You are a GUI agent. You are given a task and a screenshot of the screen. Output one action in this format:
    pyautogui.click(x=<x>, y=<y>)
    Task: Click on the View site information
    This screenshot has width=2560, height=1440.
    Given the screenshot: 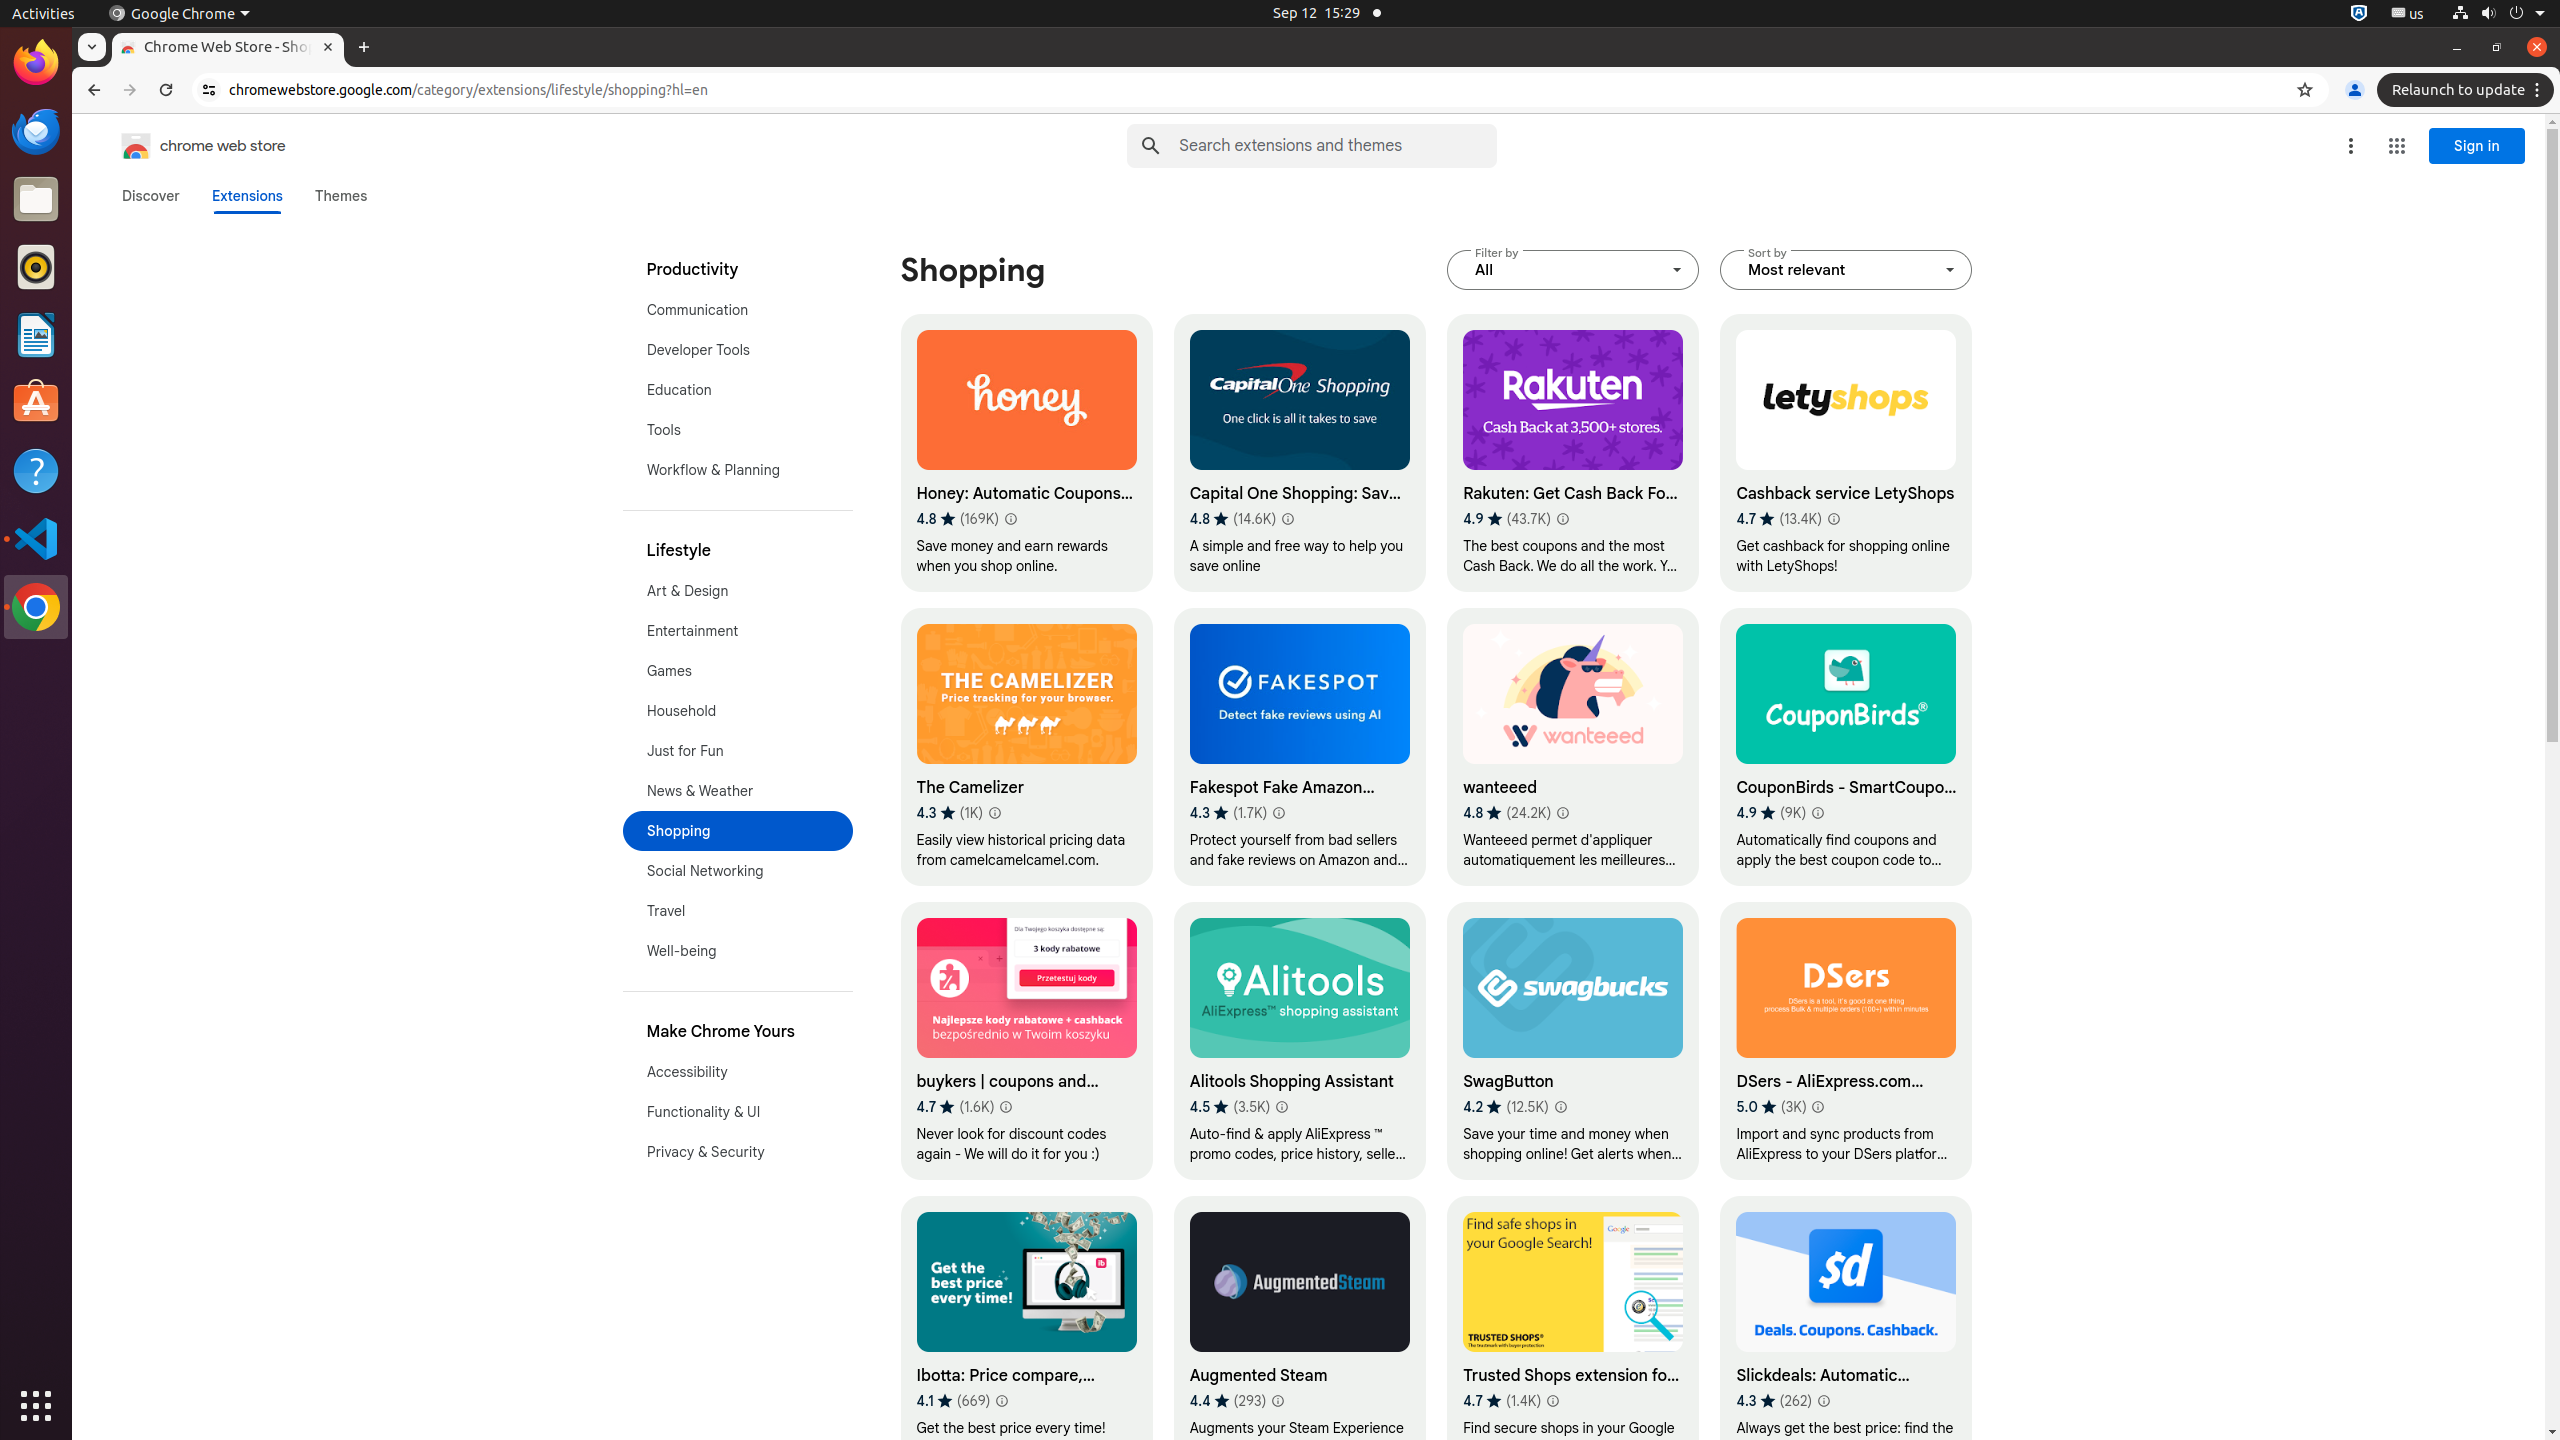 What is the action you would take?
    pyautogui.click(x=209, y=90)
    